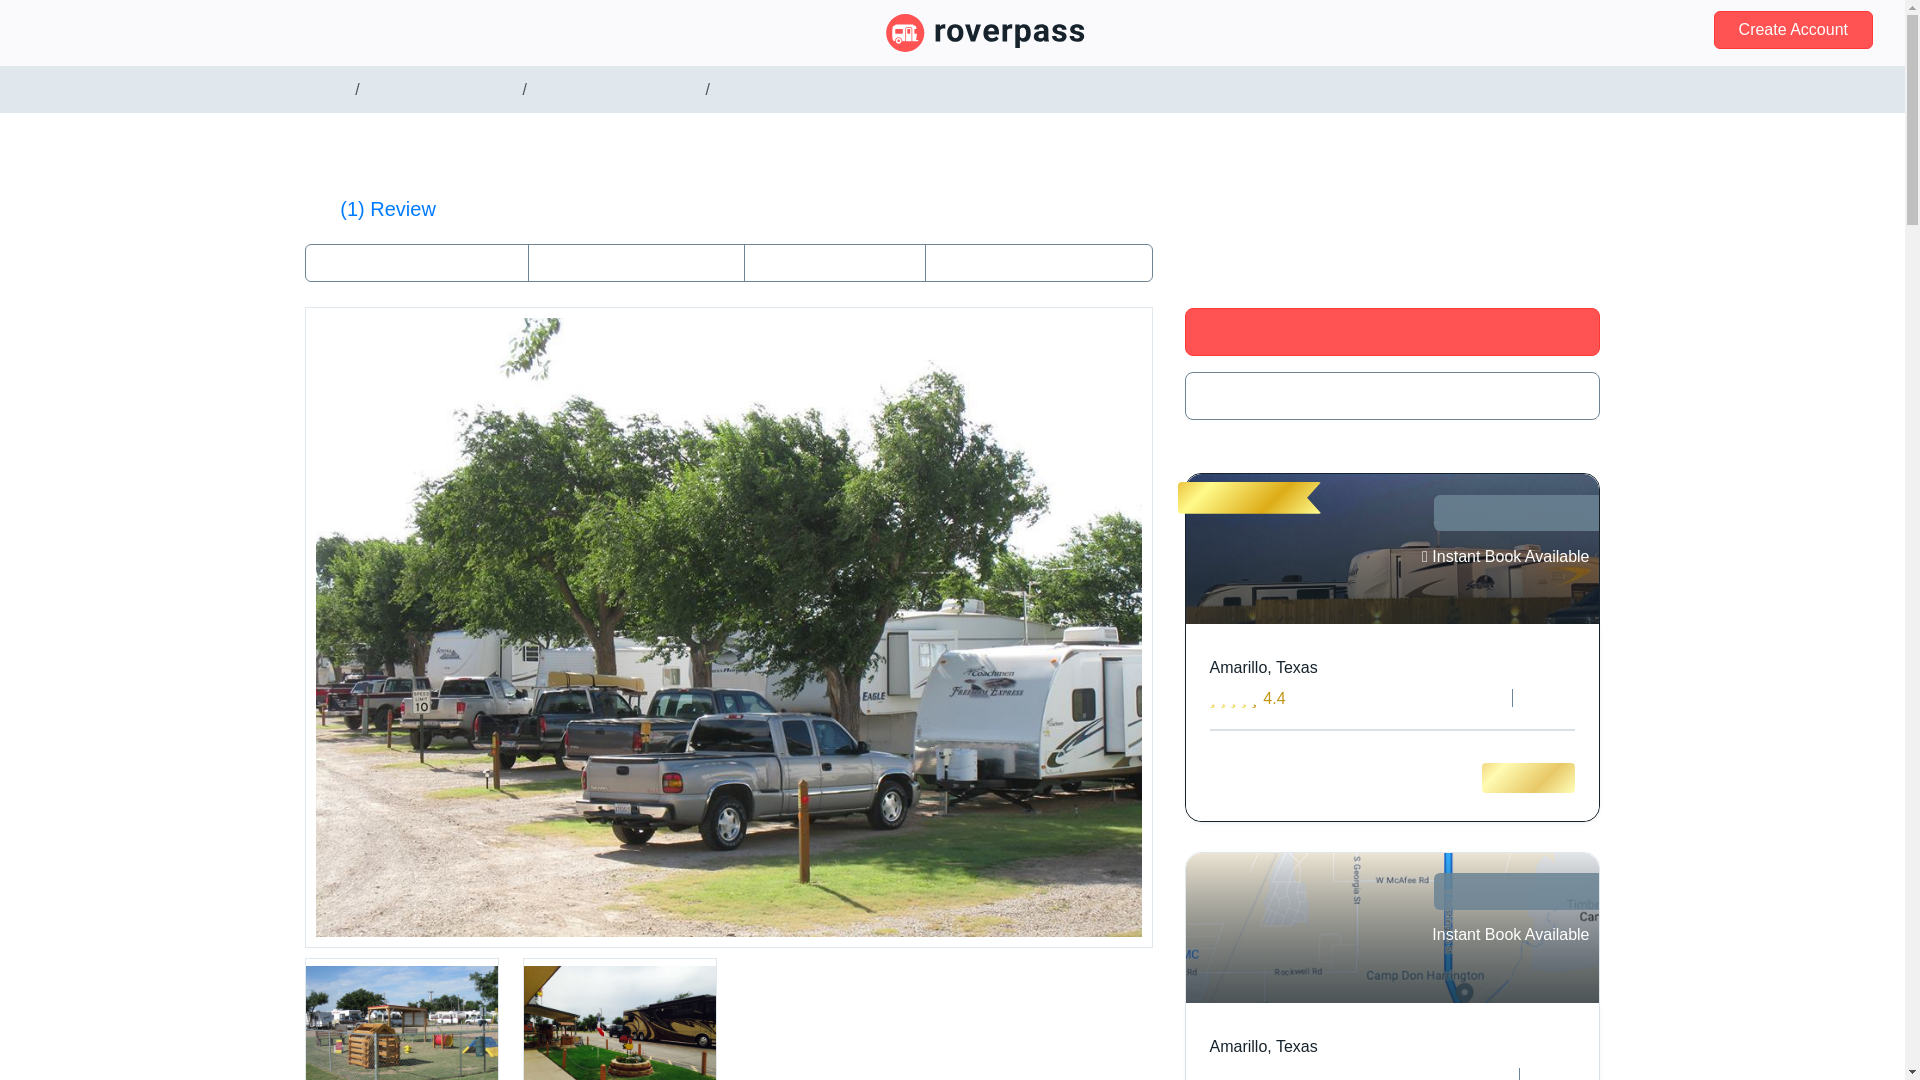  Describe the element at coordinates (1595, 30) in the screenshot. I see `Traveler Log In` at that location.